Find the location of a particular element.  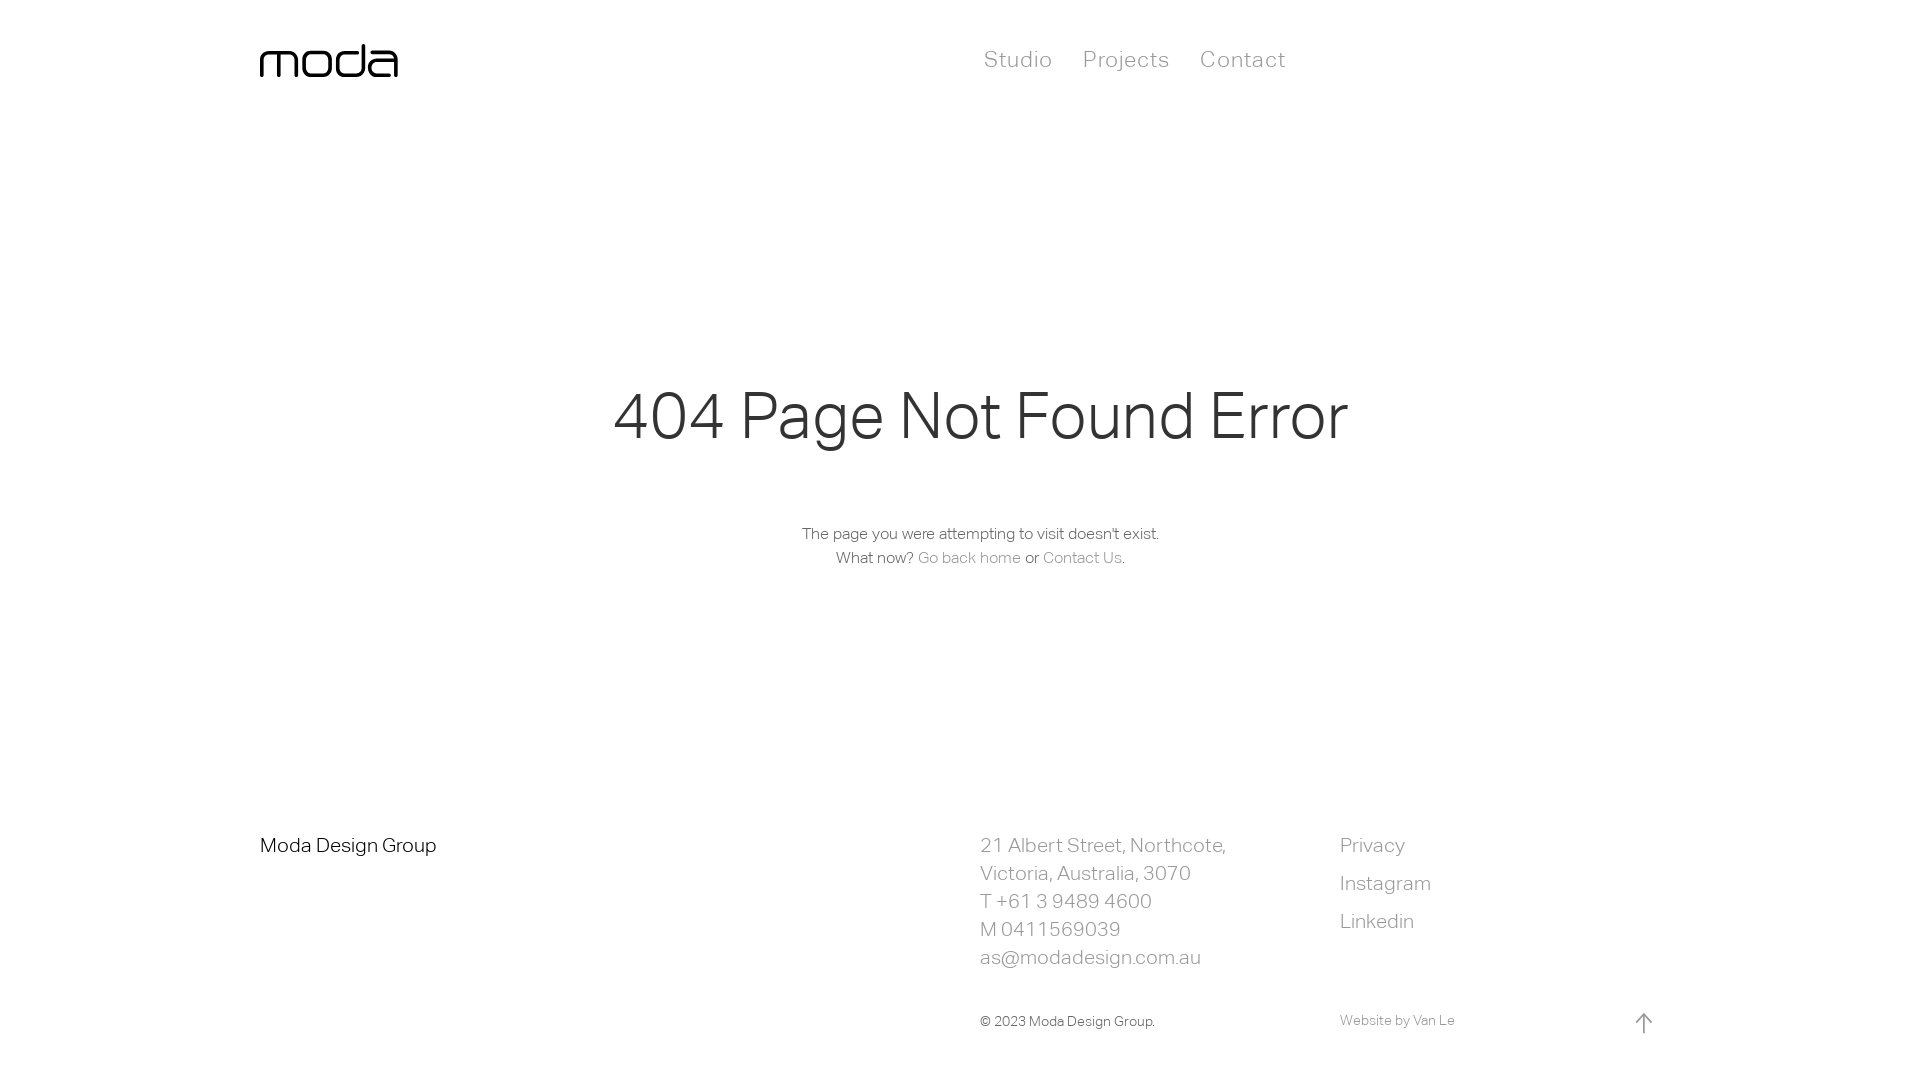

0411569039 is located at coordinates (1061, 929).